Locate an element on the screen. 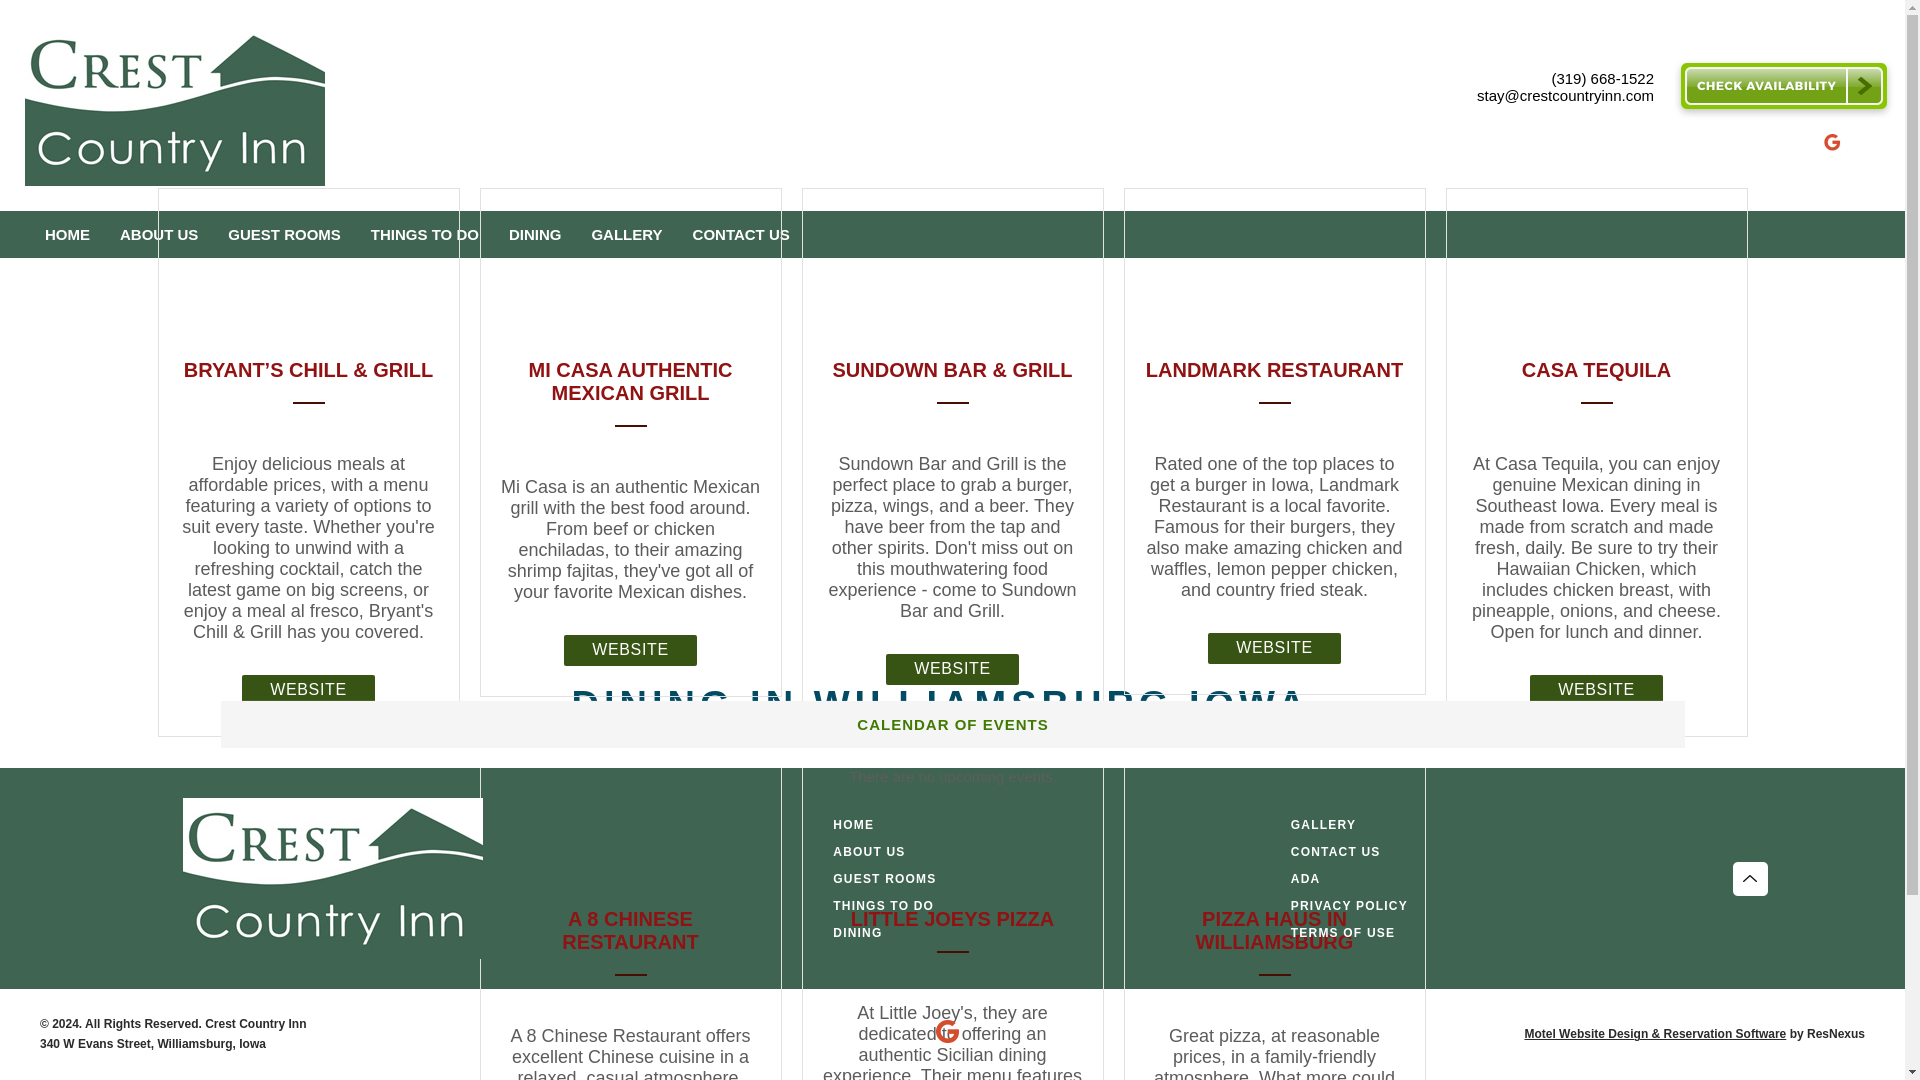 The width and height of the screenshot is (1920, 1080). DINING is located at coordinates (535, 234).